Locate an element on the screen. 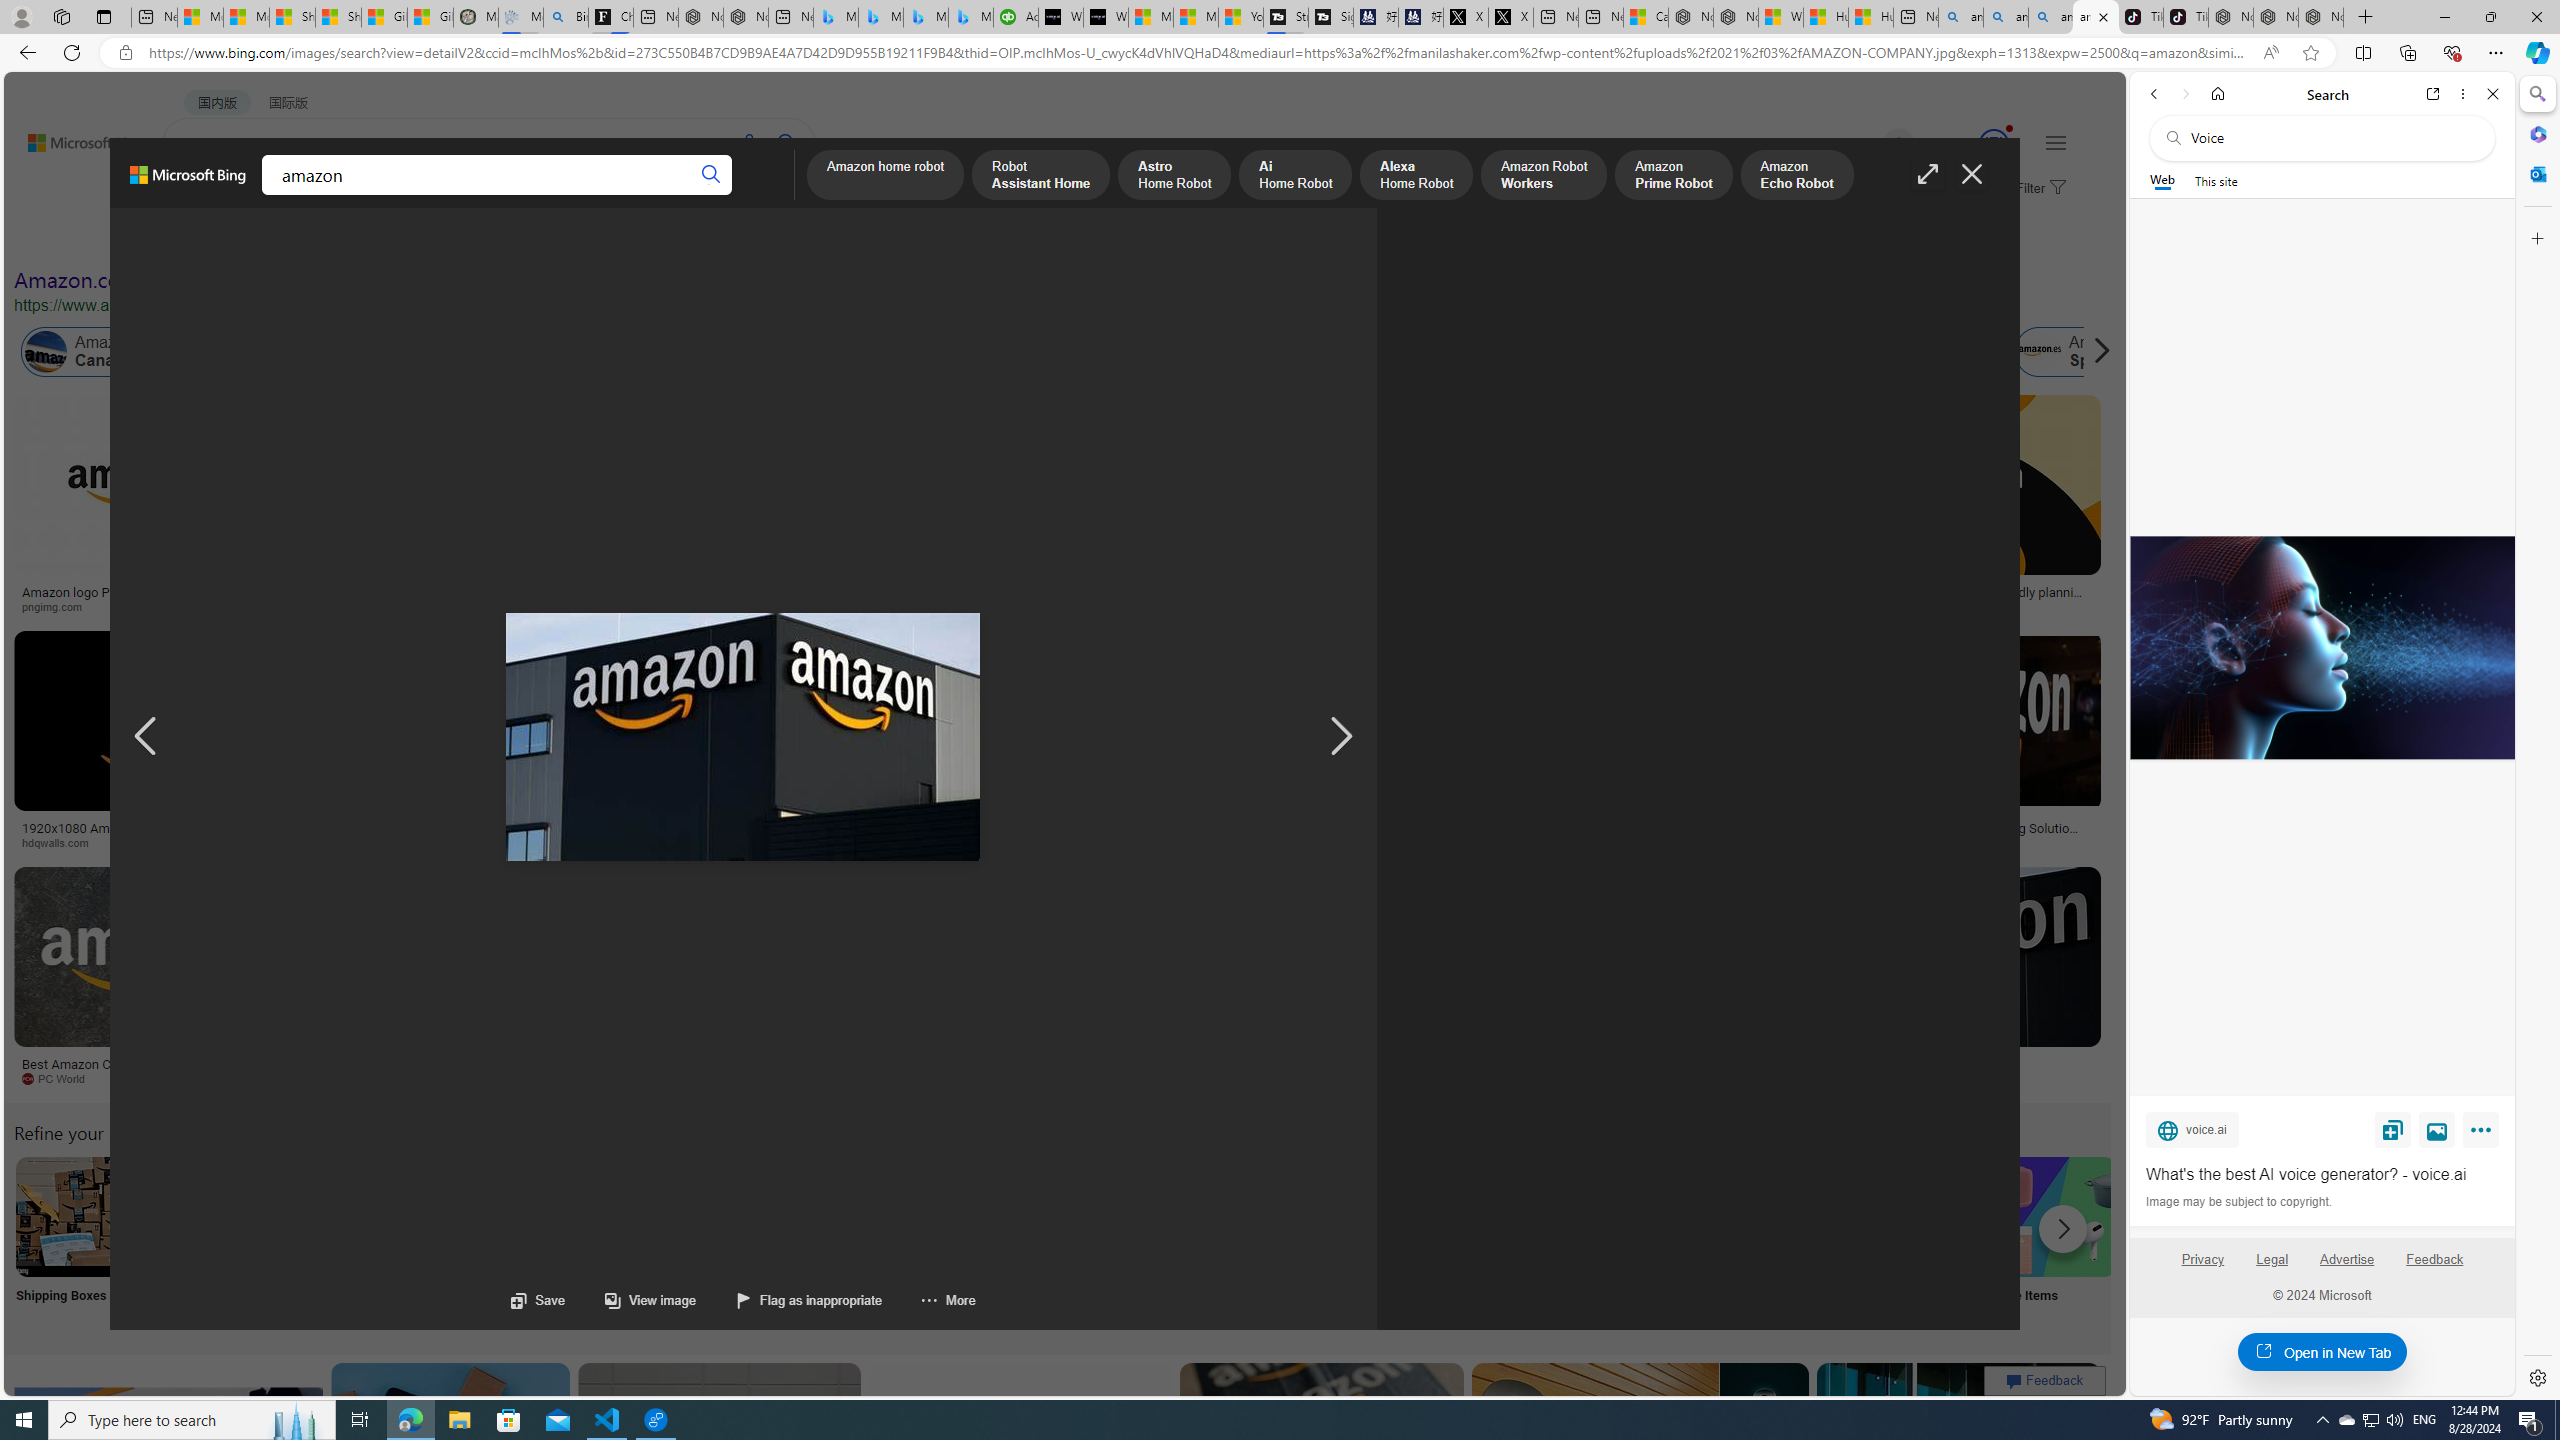  aiophotoz.com is located at coordinates (610, 1078).